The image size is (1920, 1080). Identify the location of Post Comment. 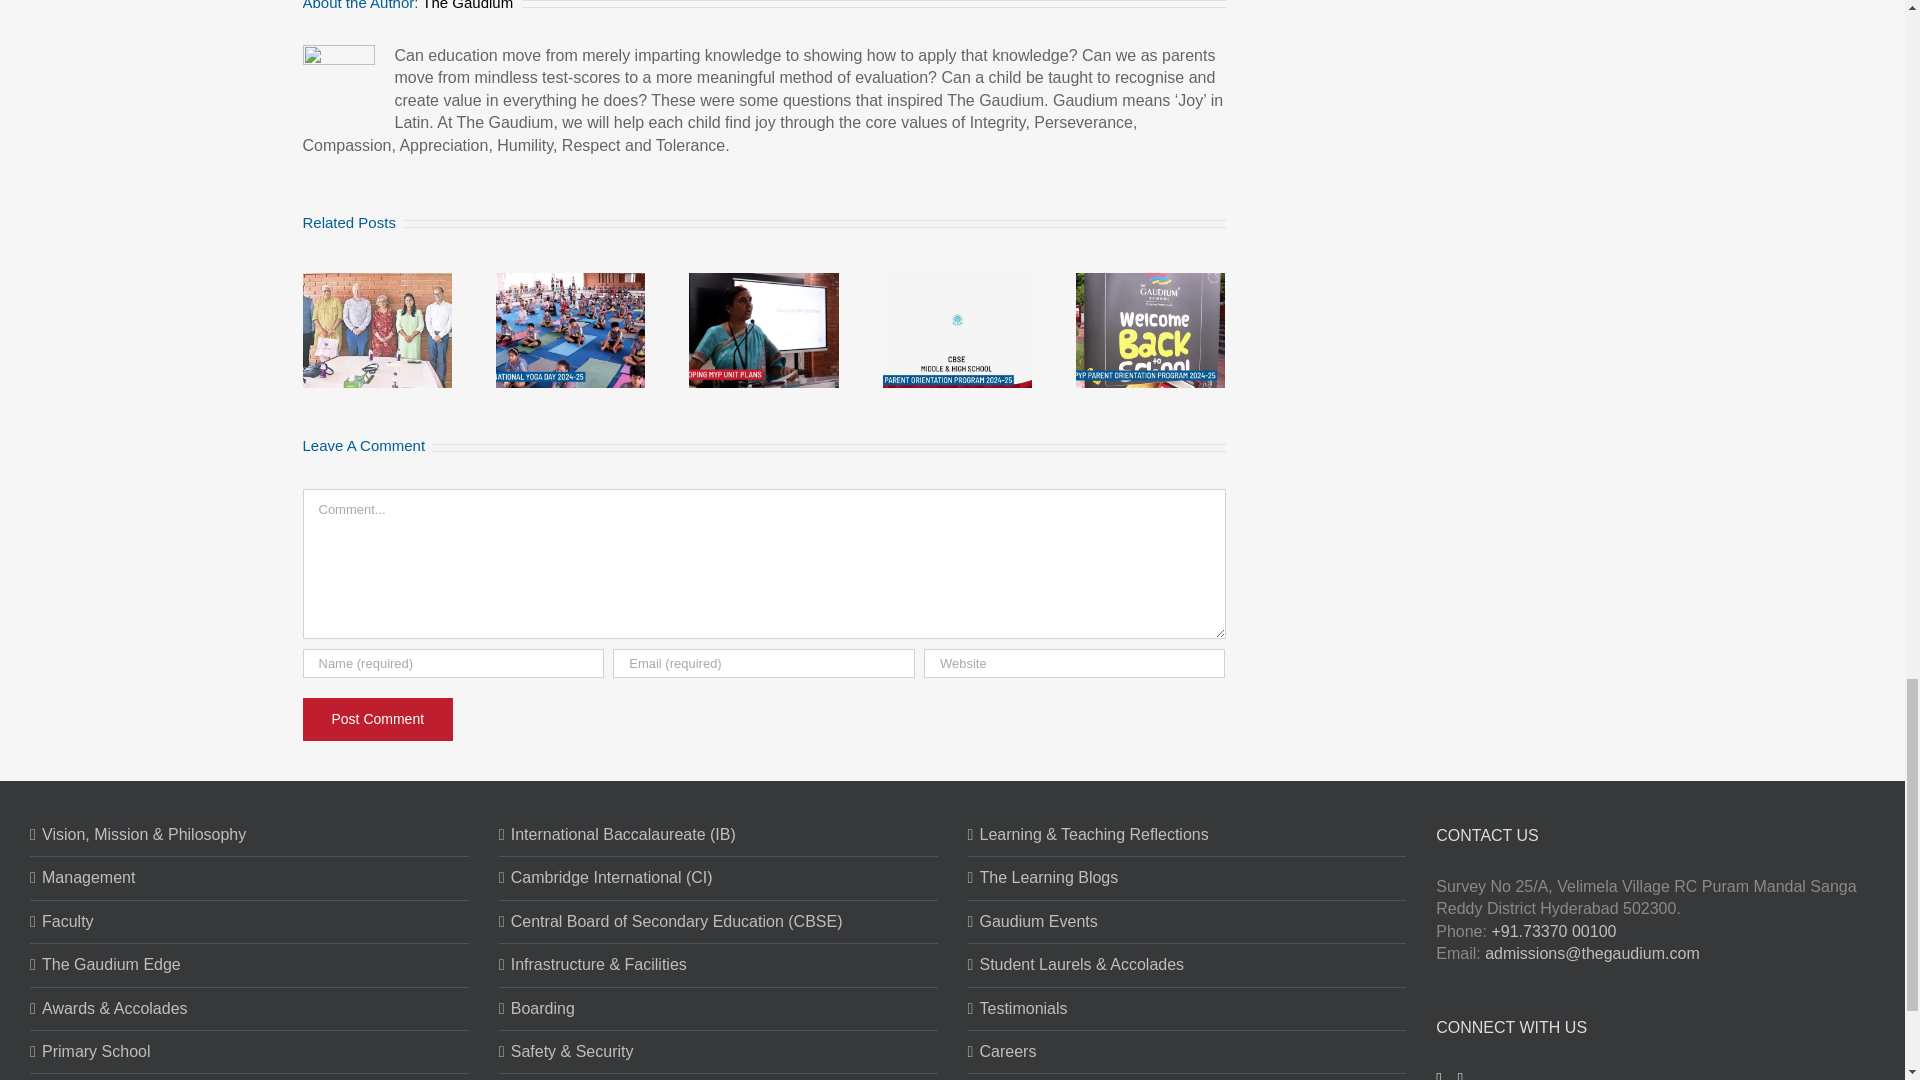
(377, 718).